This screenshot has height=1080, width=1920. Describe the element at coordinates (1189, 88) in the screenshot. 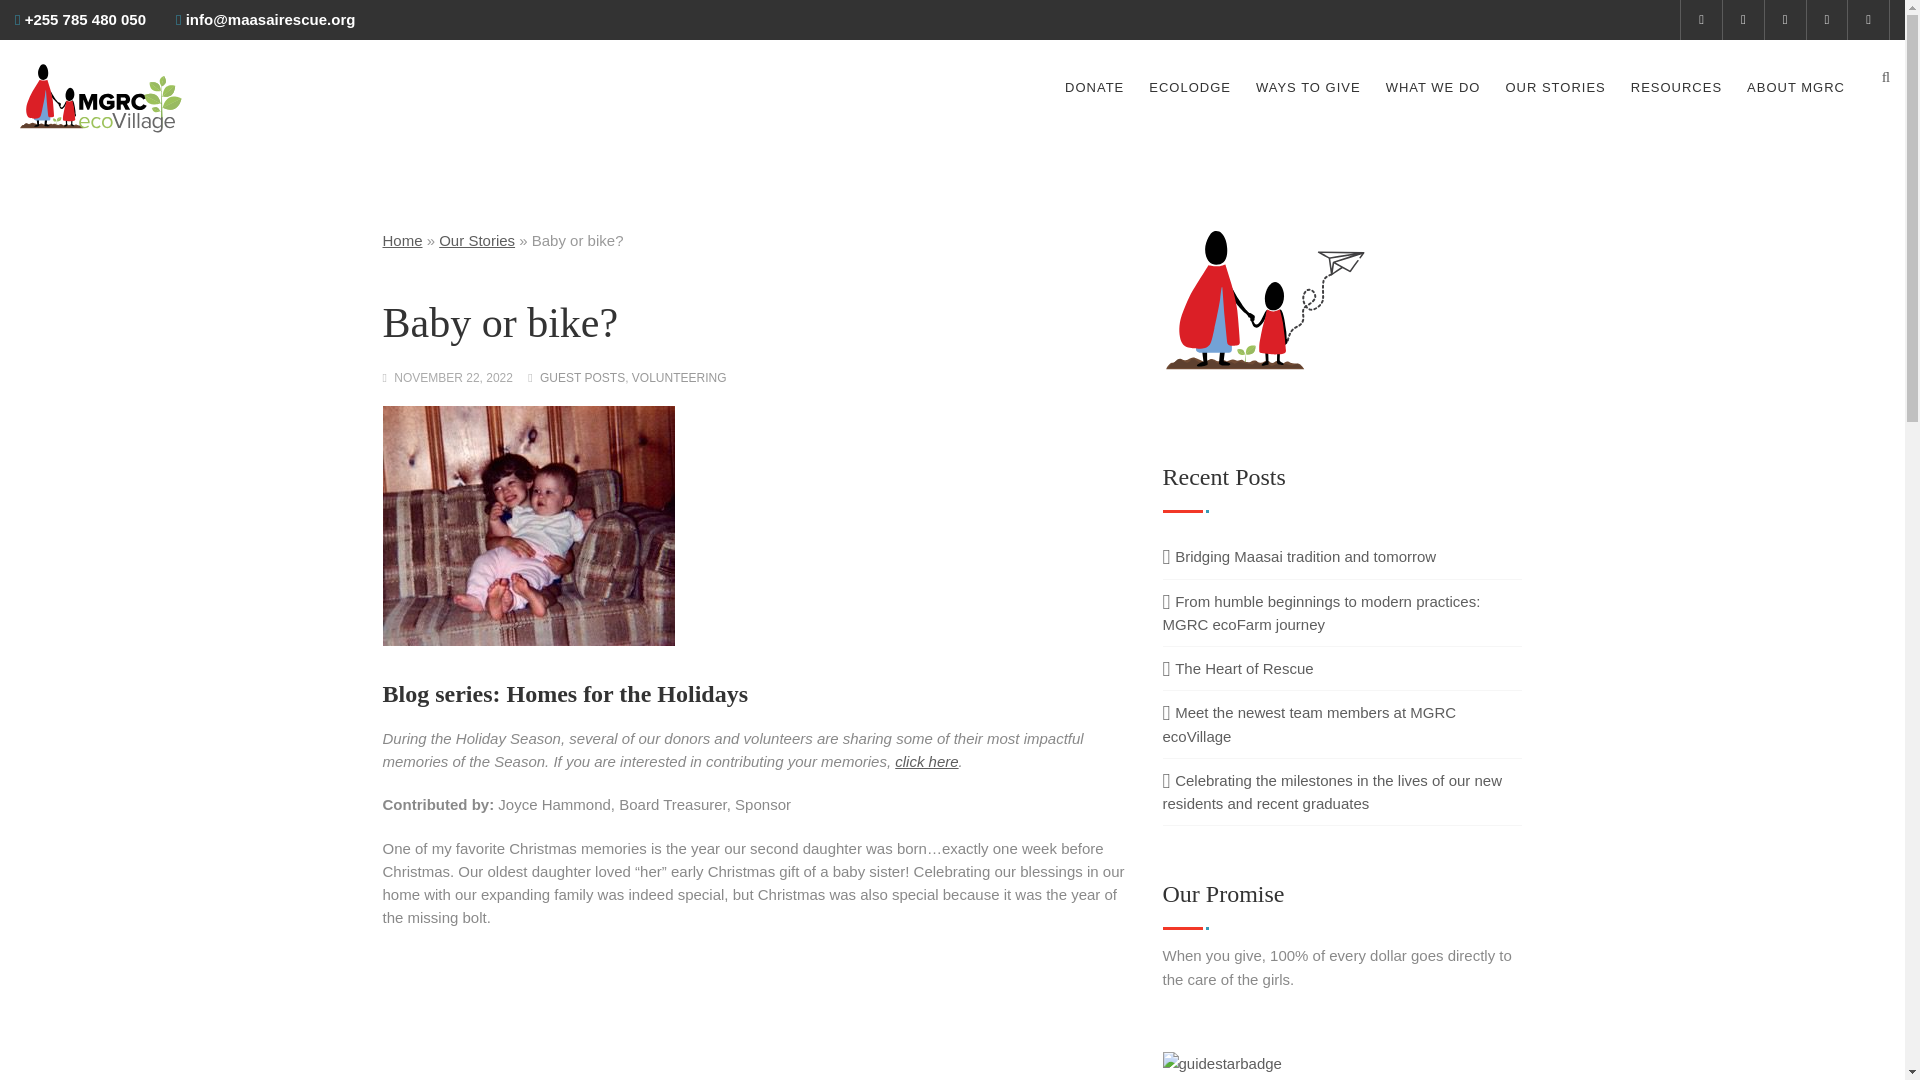

I see `ECOLODGE` at that location.